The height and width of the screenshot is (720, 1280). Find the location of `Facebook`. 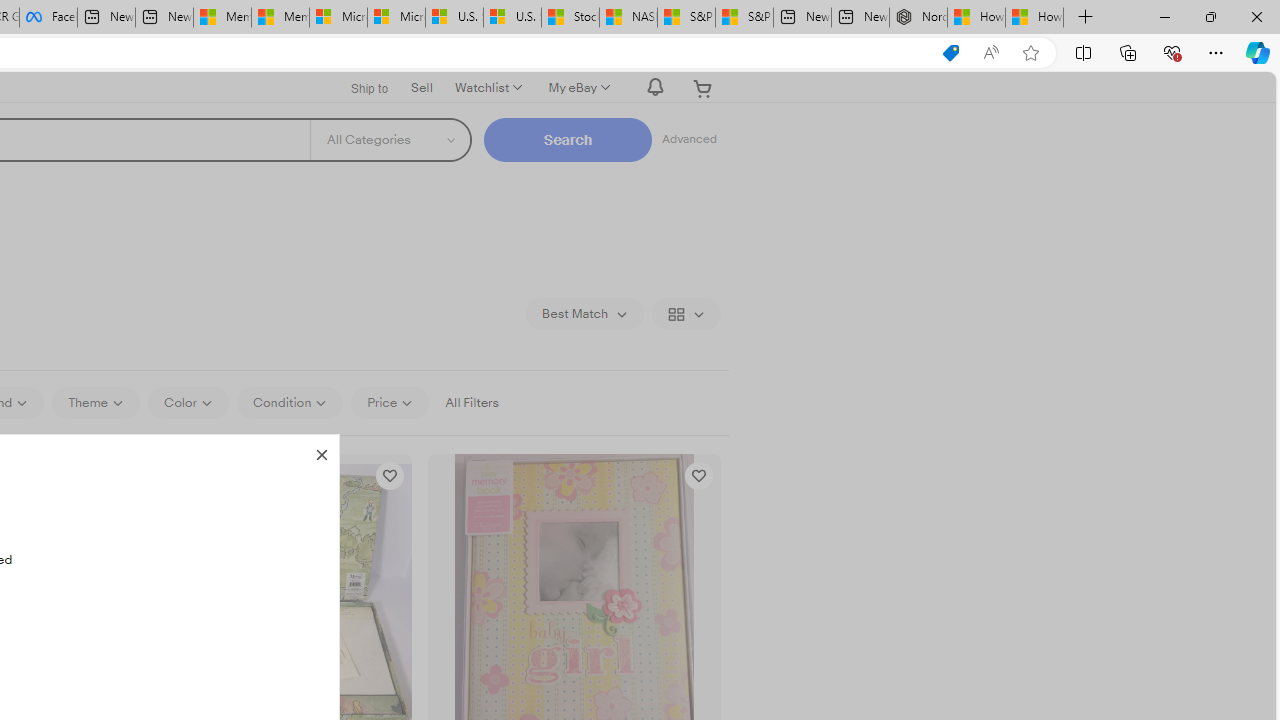

Facebook is located at coordinates (48, 18).